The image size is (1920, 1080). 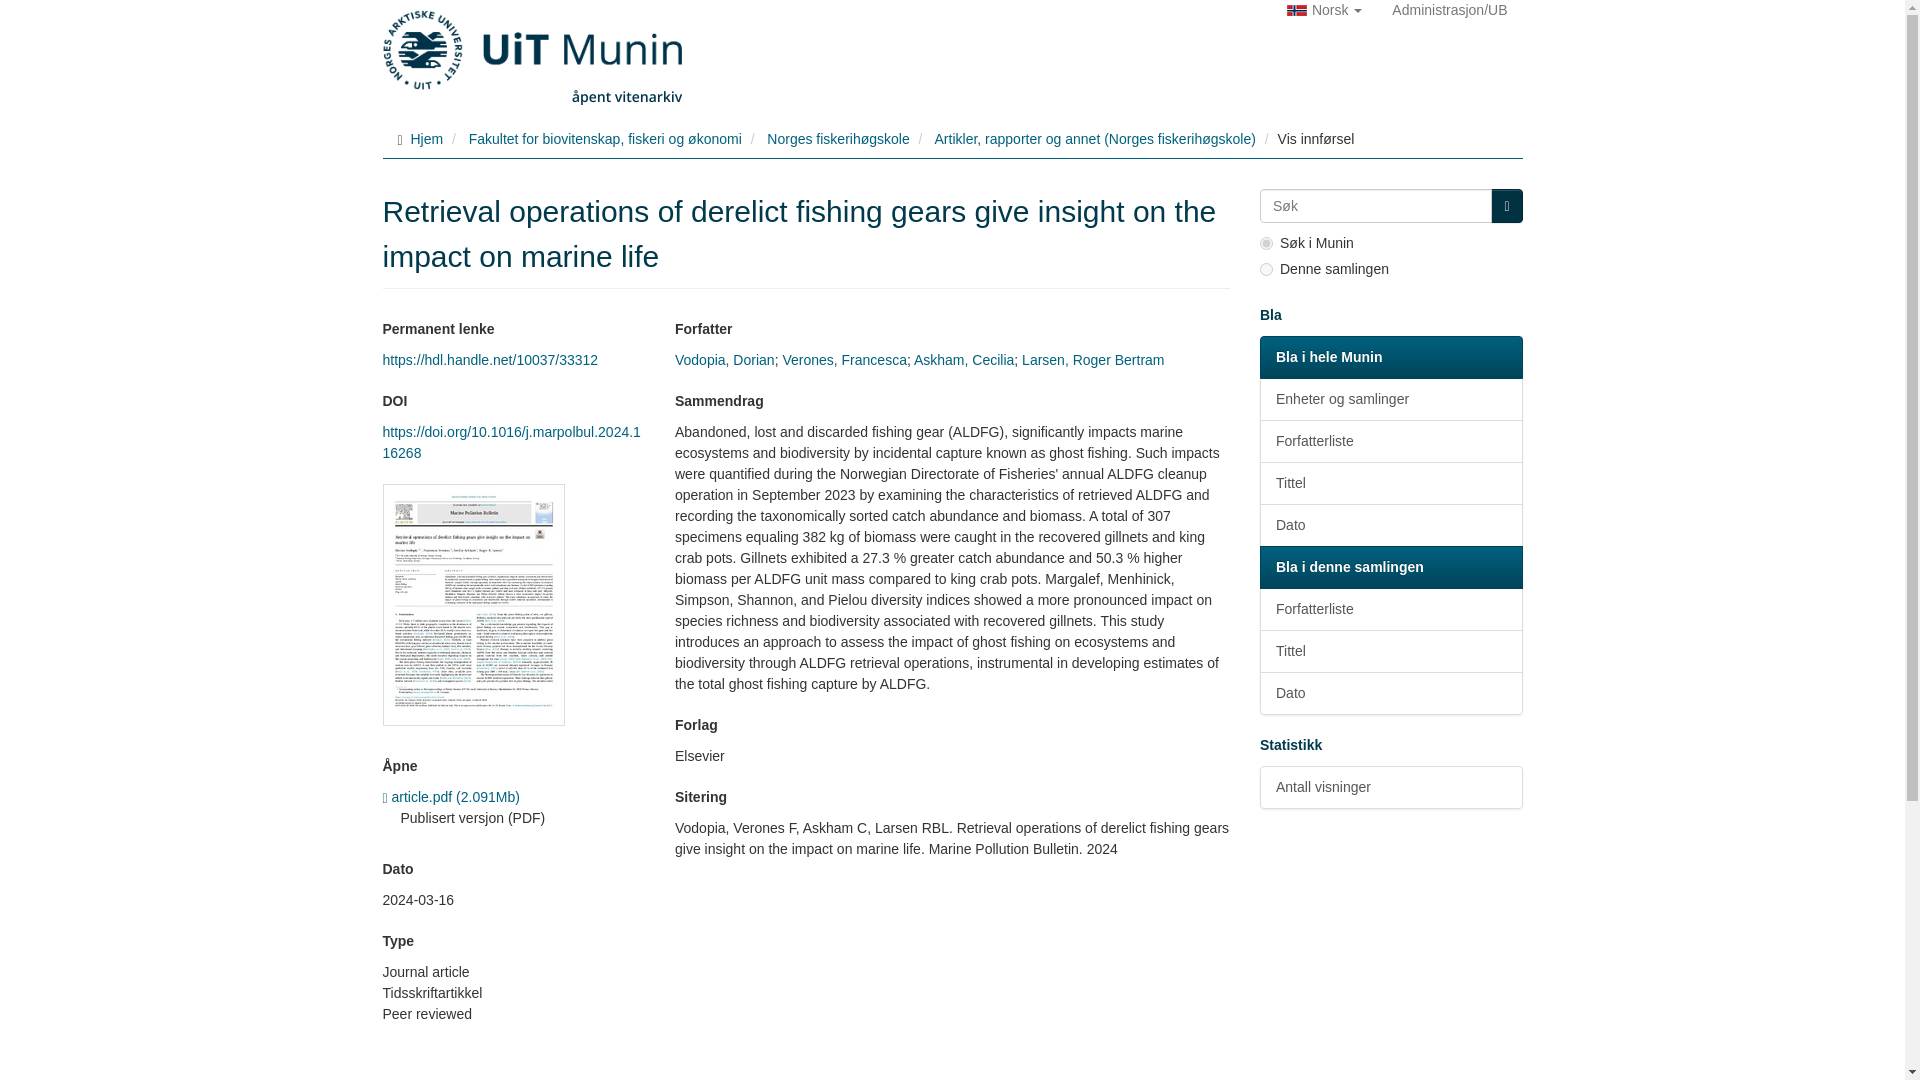 What do you see at coordinates (725, 360) in the screenshot?
I see `Vodopia, Dorian` at bounding box center [725, 360].